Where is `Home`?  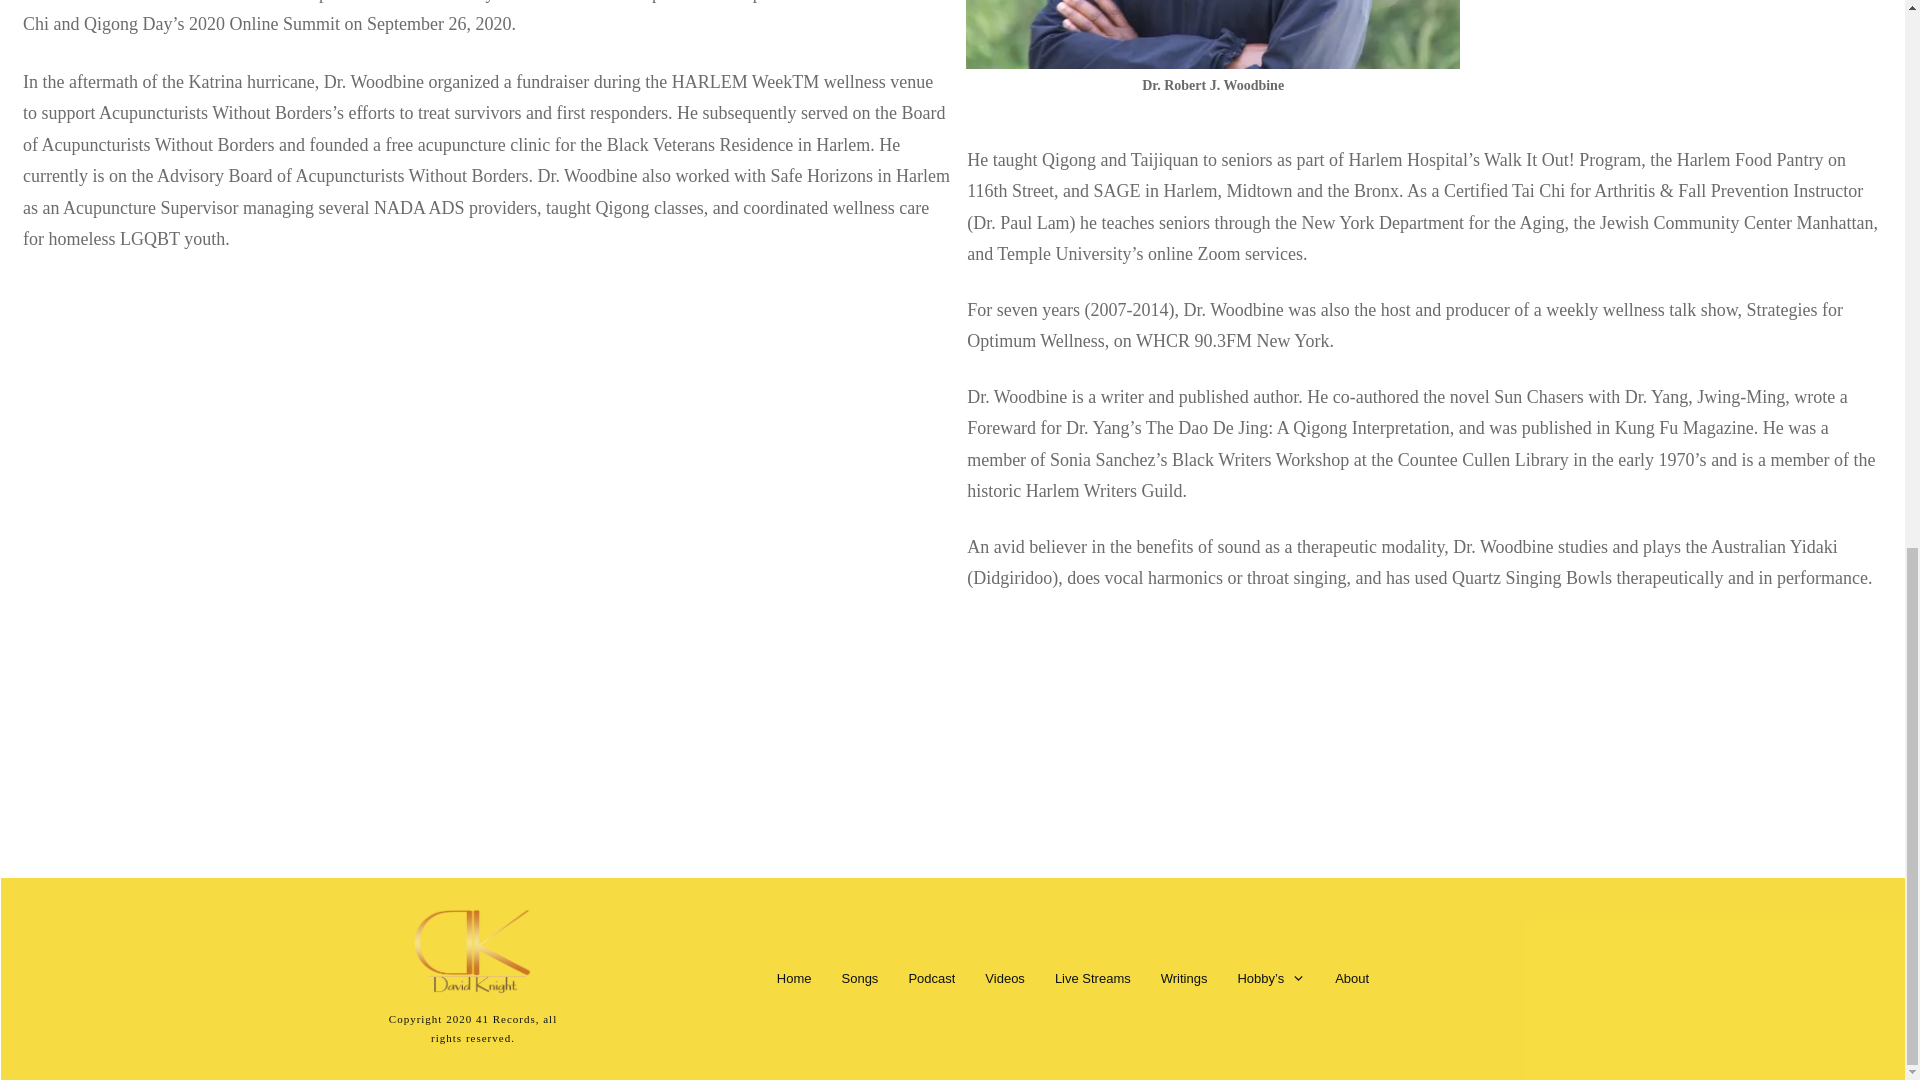
Home is located at coordinates (794, 978).